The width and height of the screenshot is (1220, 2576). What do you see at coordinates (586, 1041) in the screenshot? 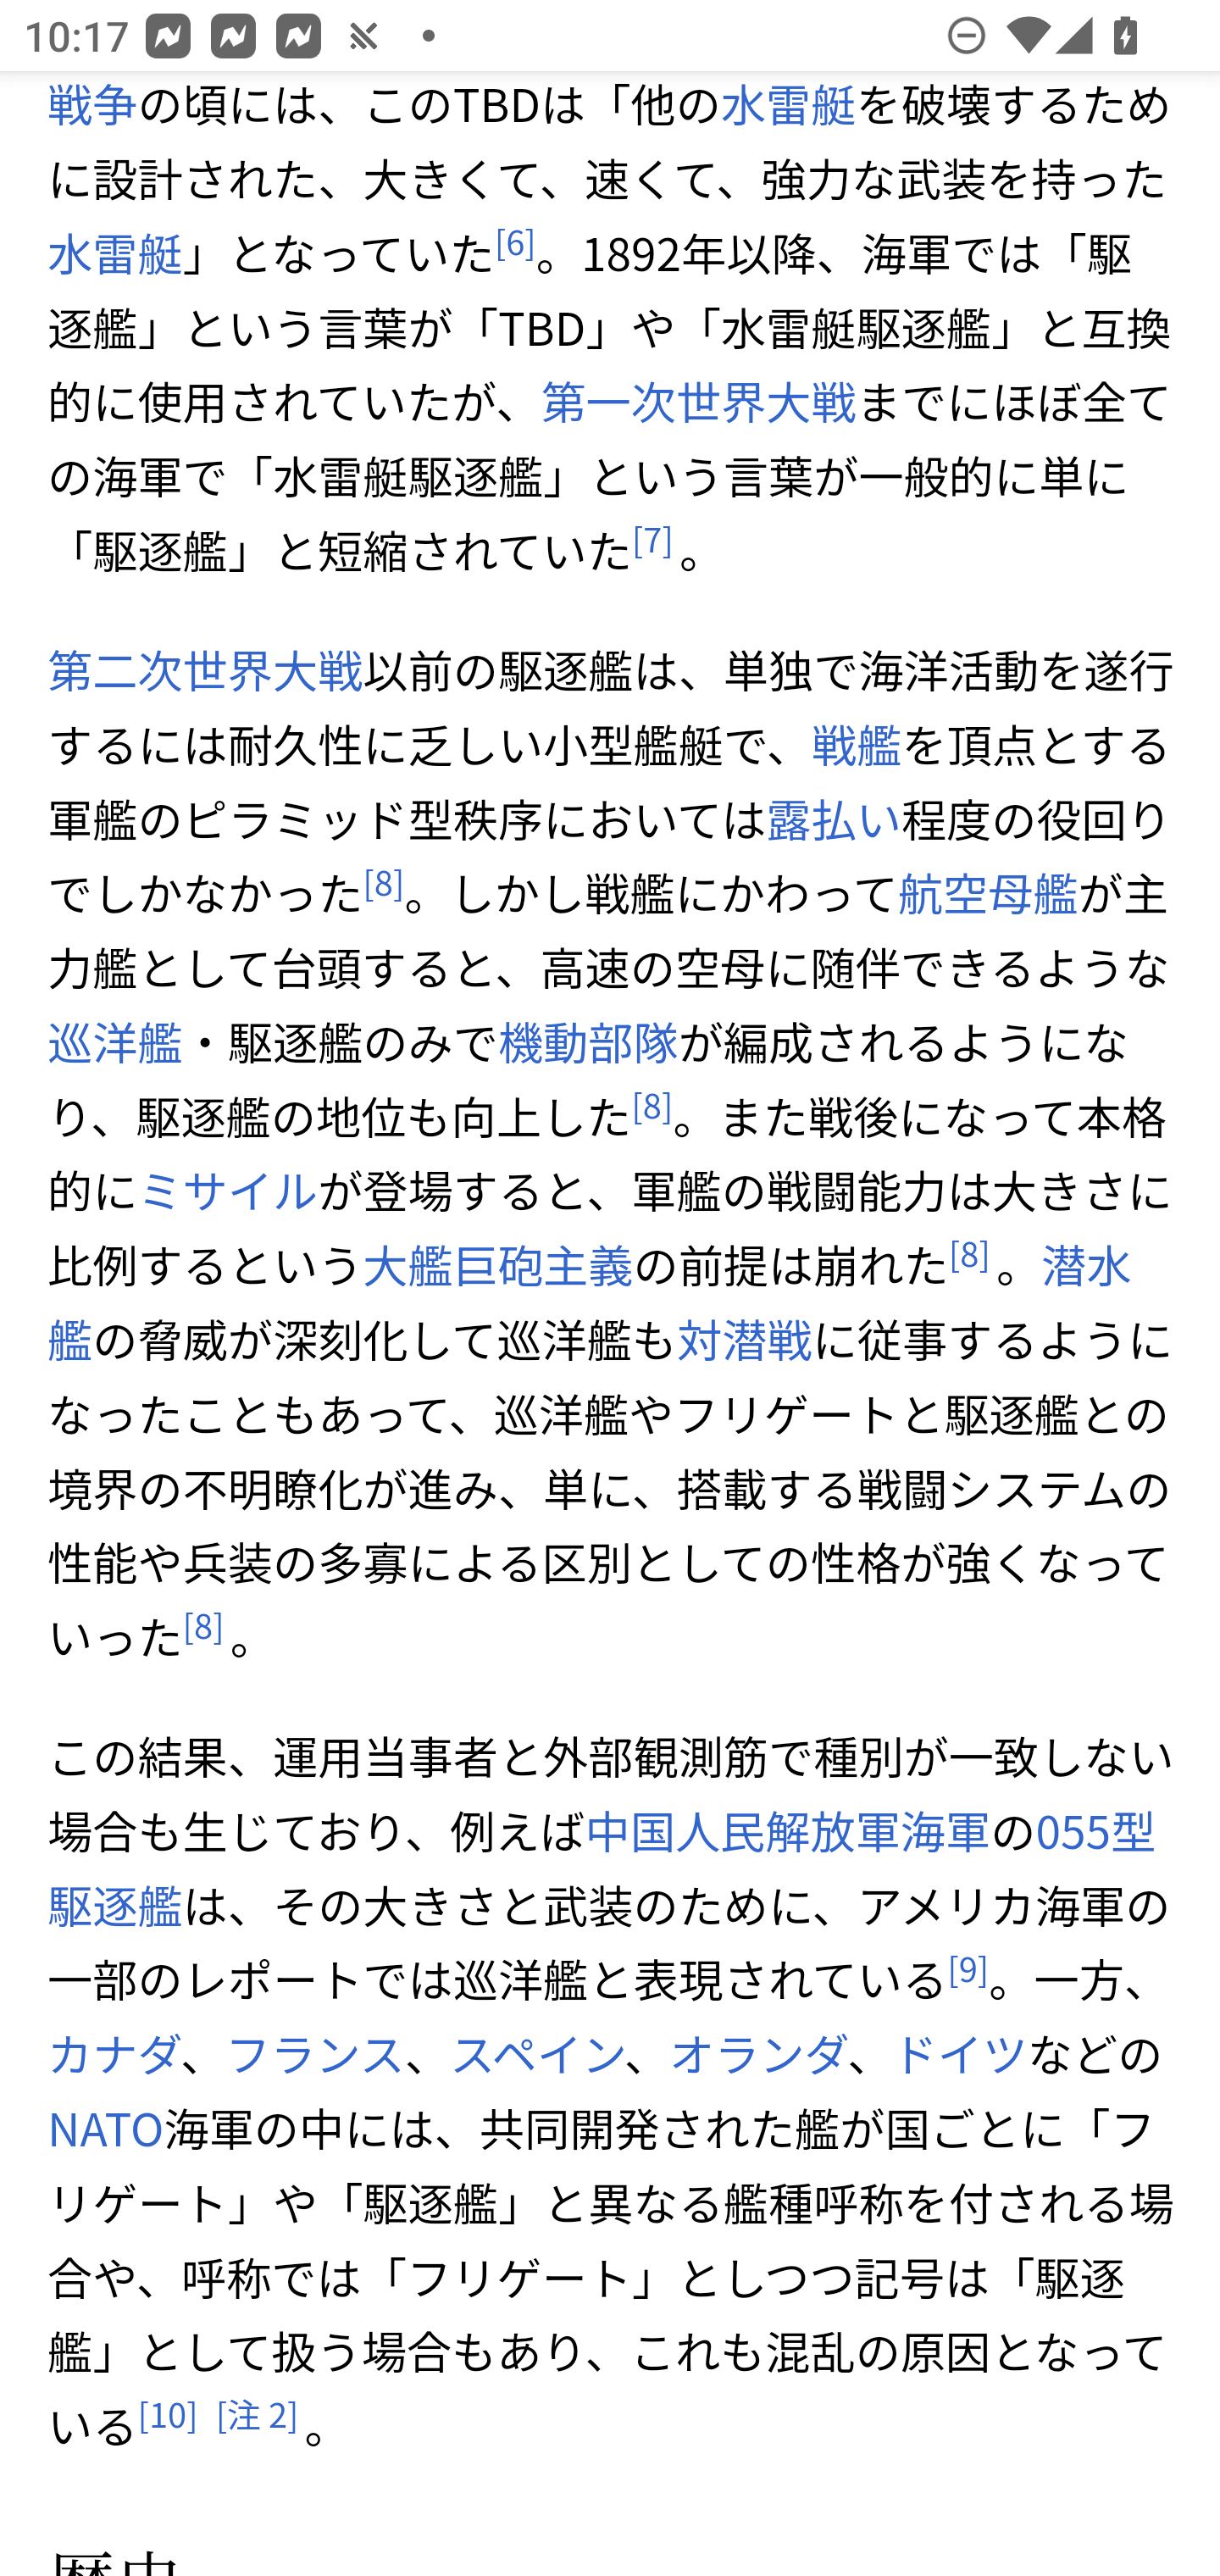
I see `機動部隊` at bounding box center [586, 1041].